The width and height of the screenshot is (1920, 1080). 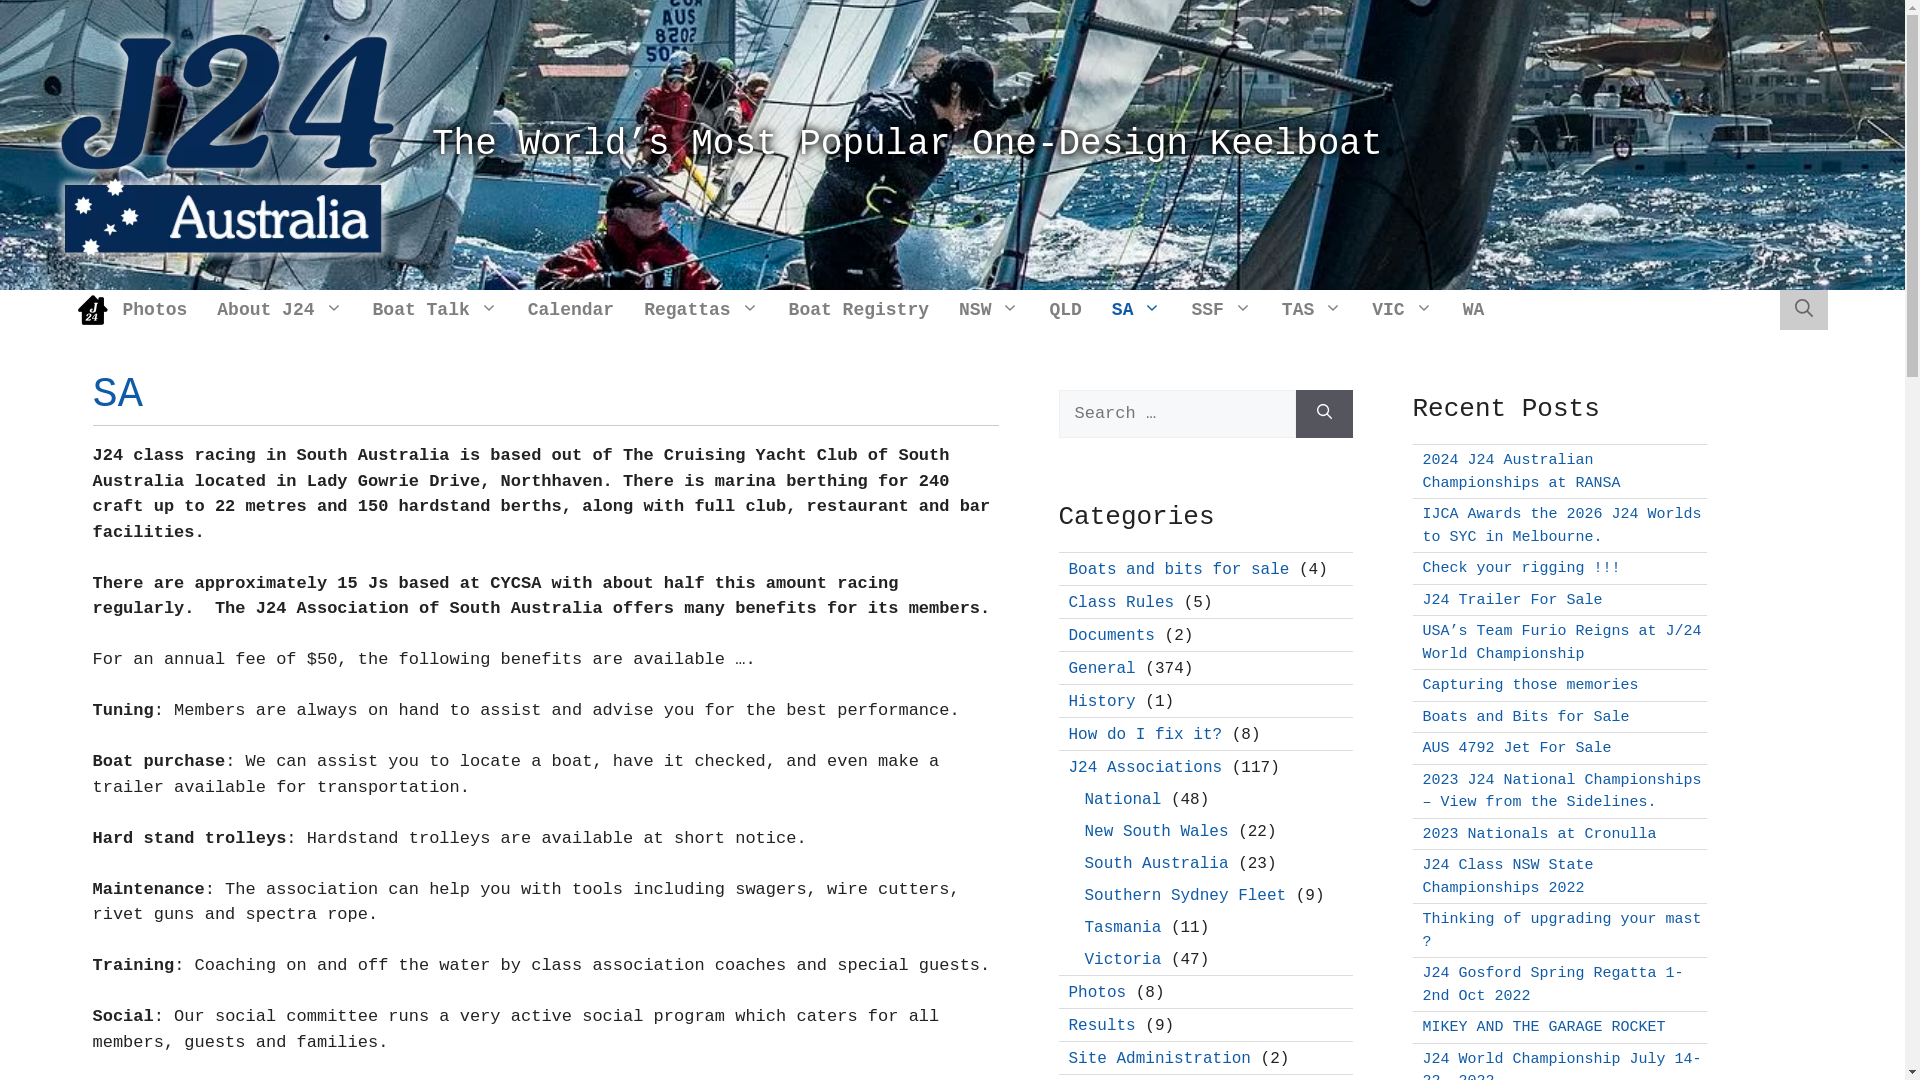 What do you see at coordinates (228, 144) in the screenshot?
I see `J24 Australia..` at bounding box center [228, 144].